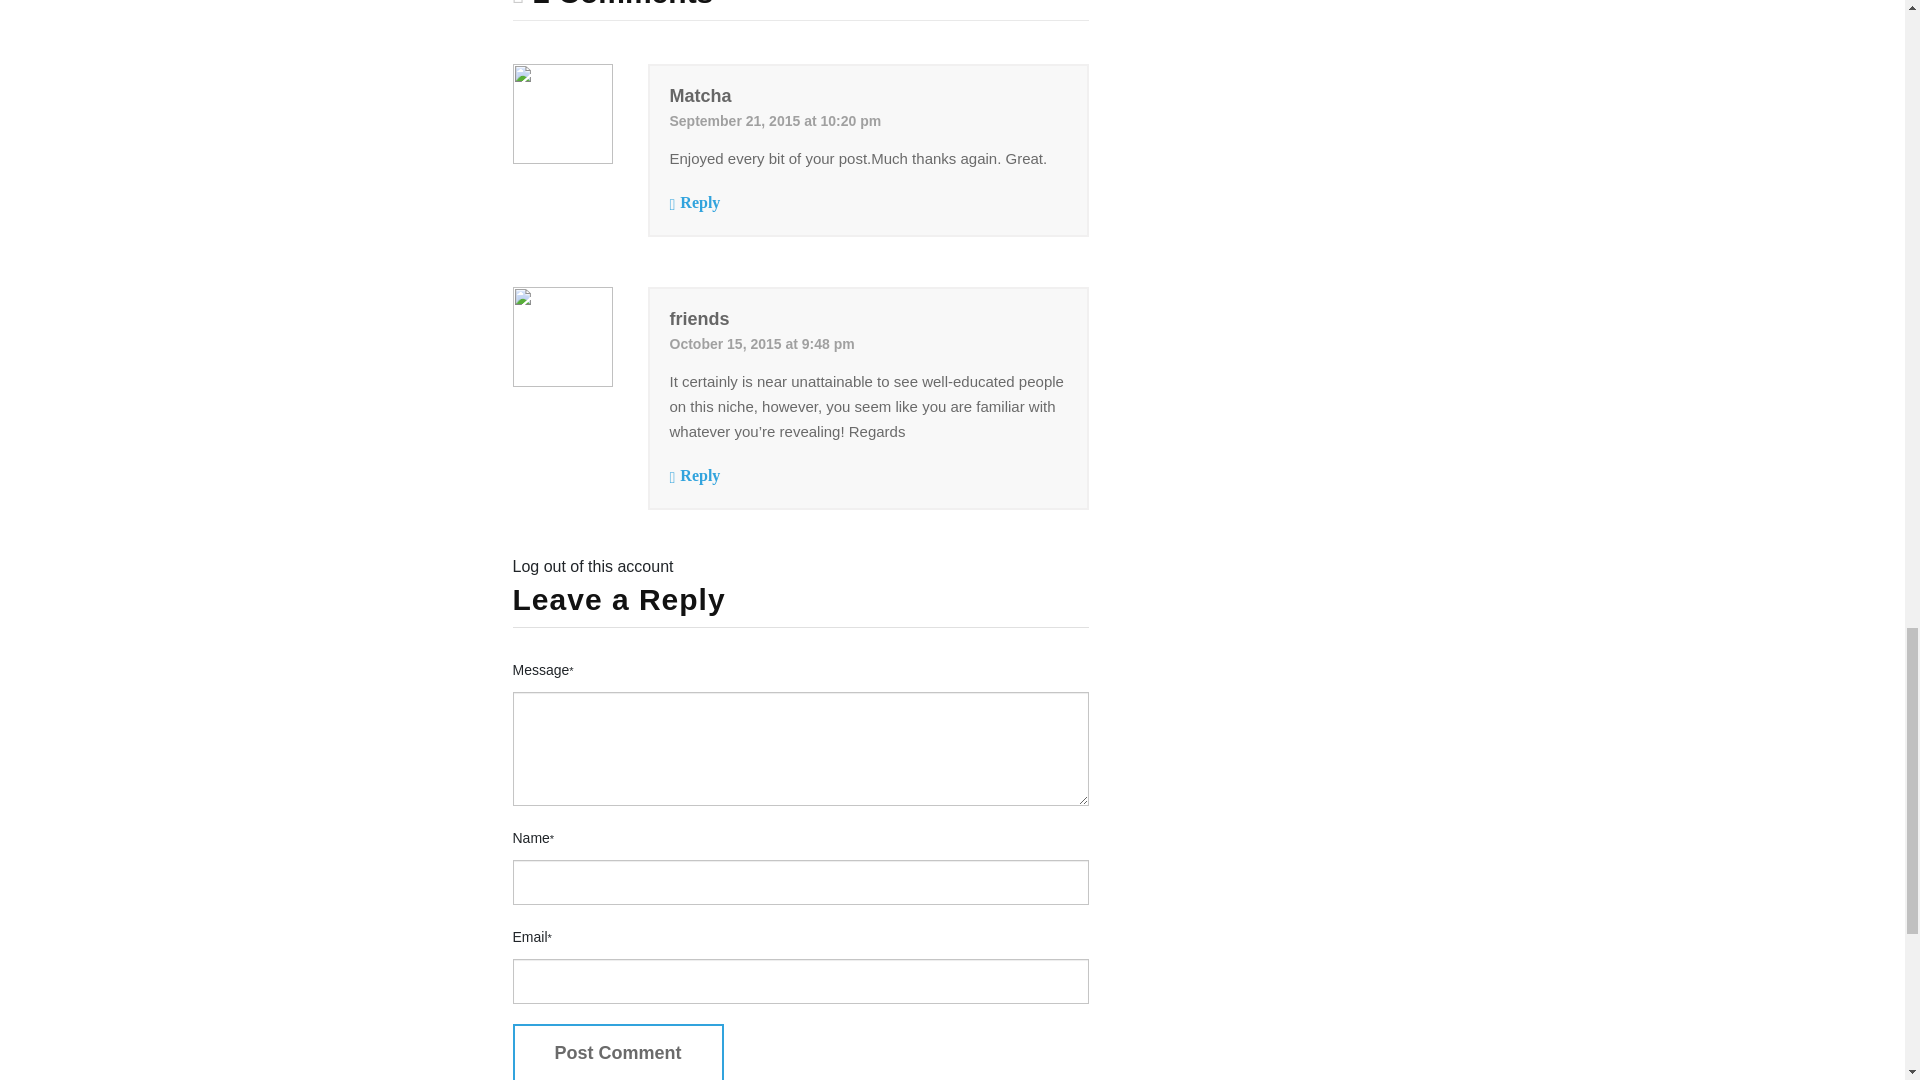  I want to click on Reply, so click(700, 202).